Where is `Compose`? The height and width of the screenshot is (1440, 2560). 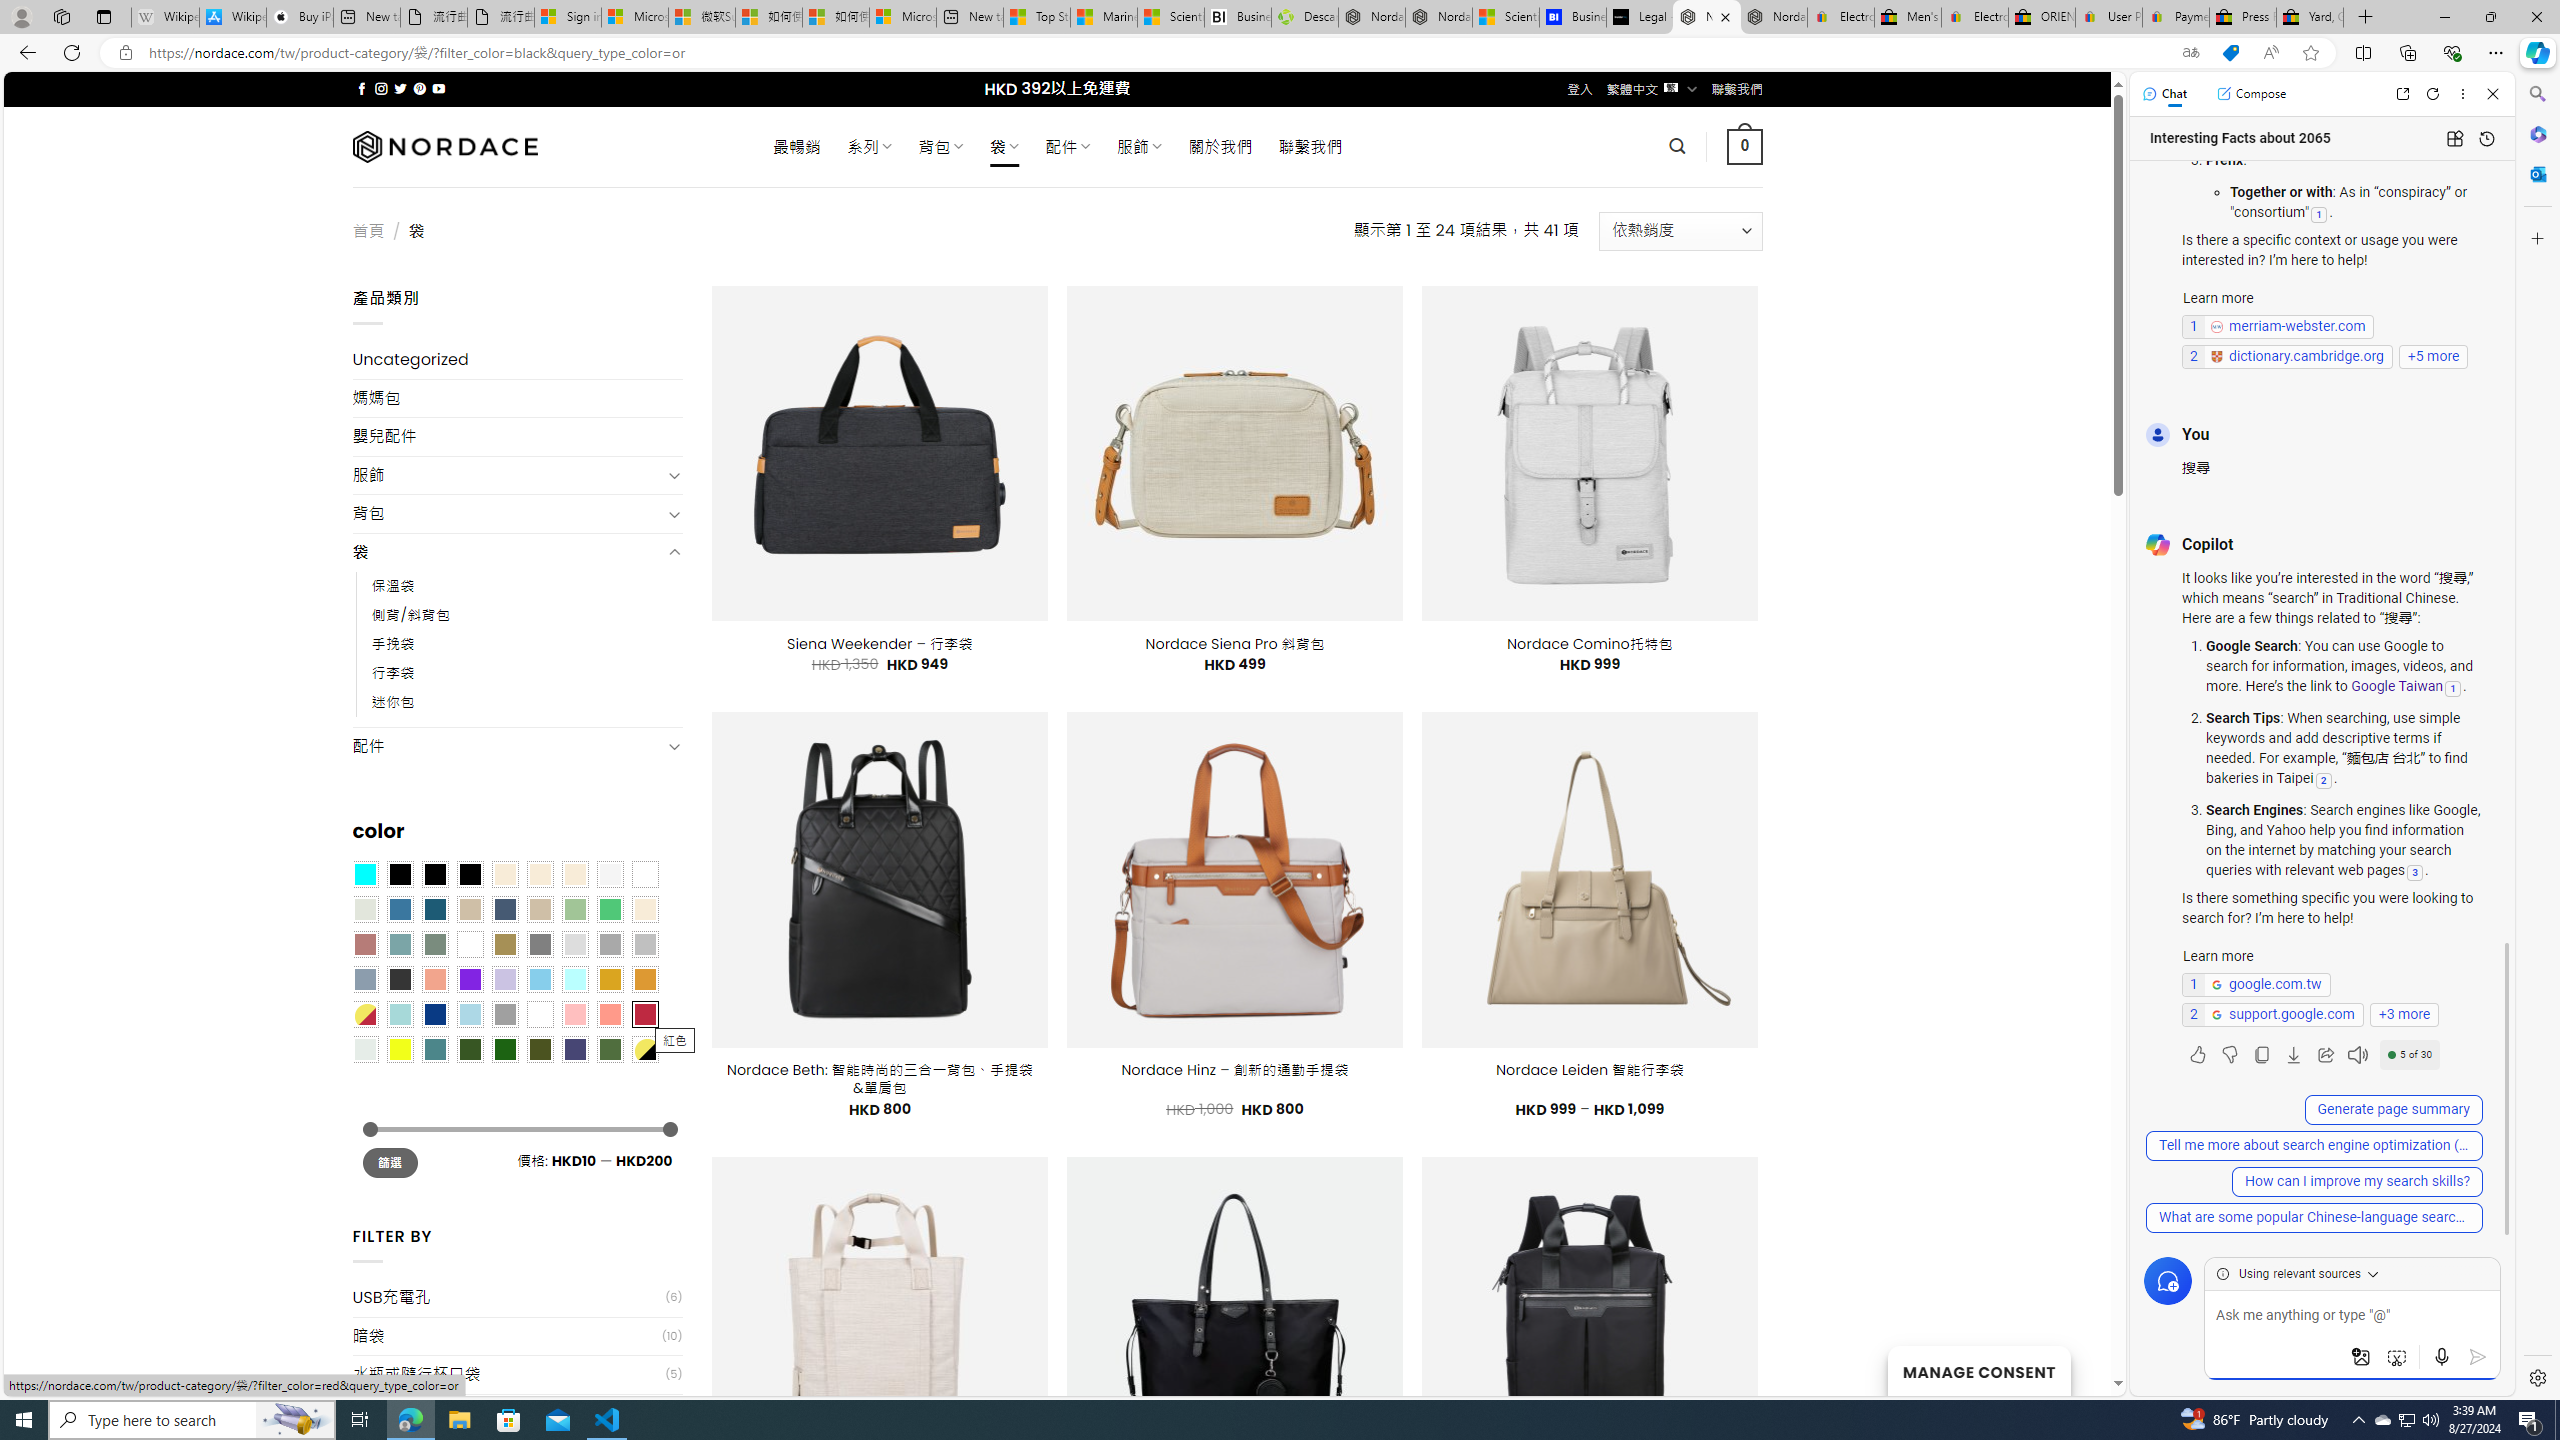 Compose is located at coordinates (2251, 93).